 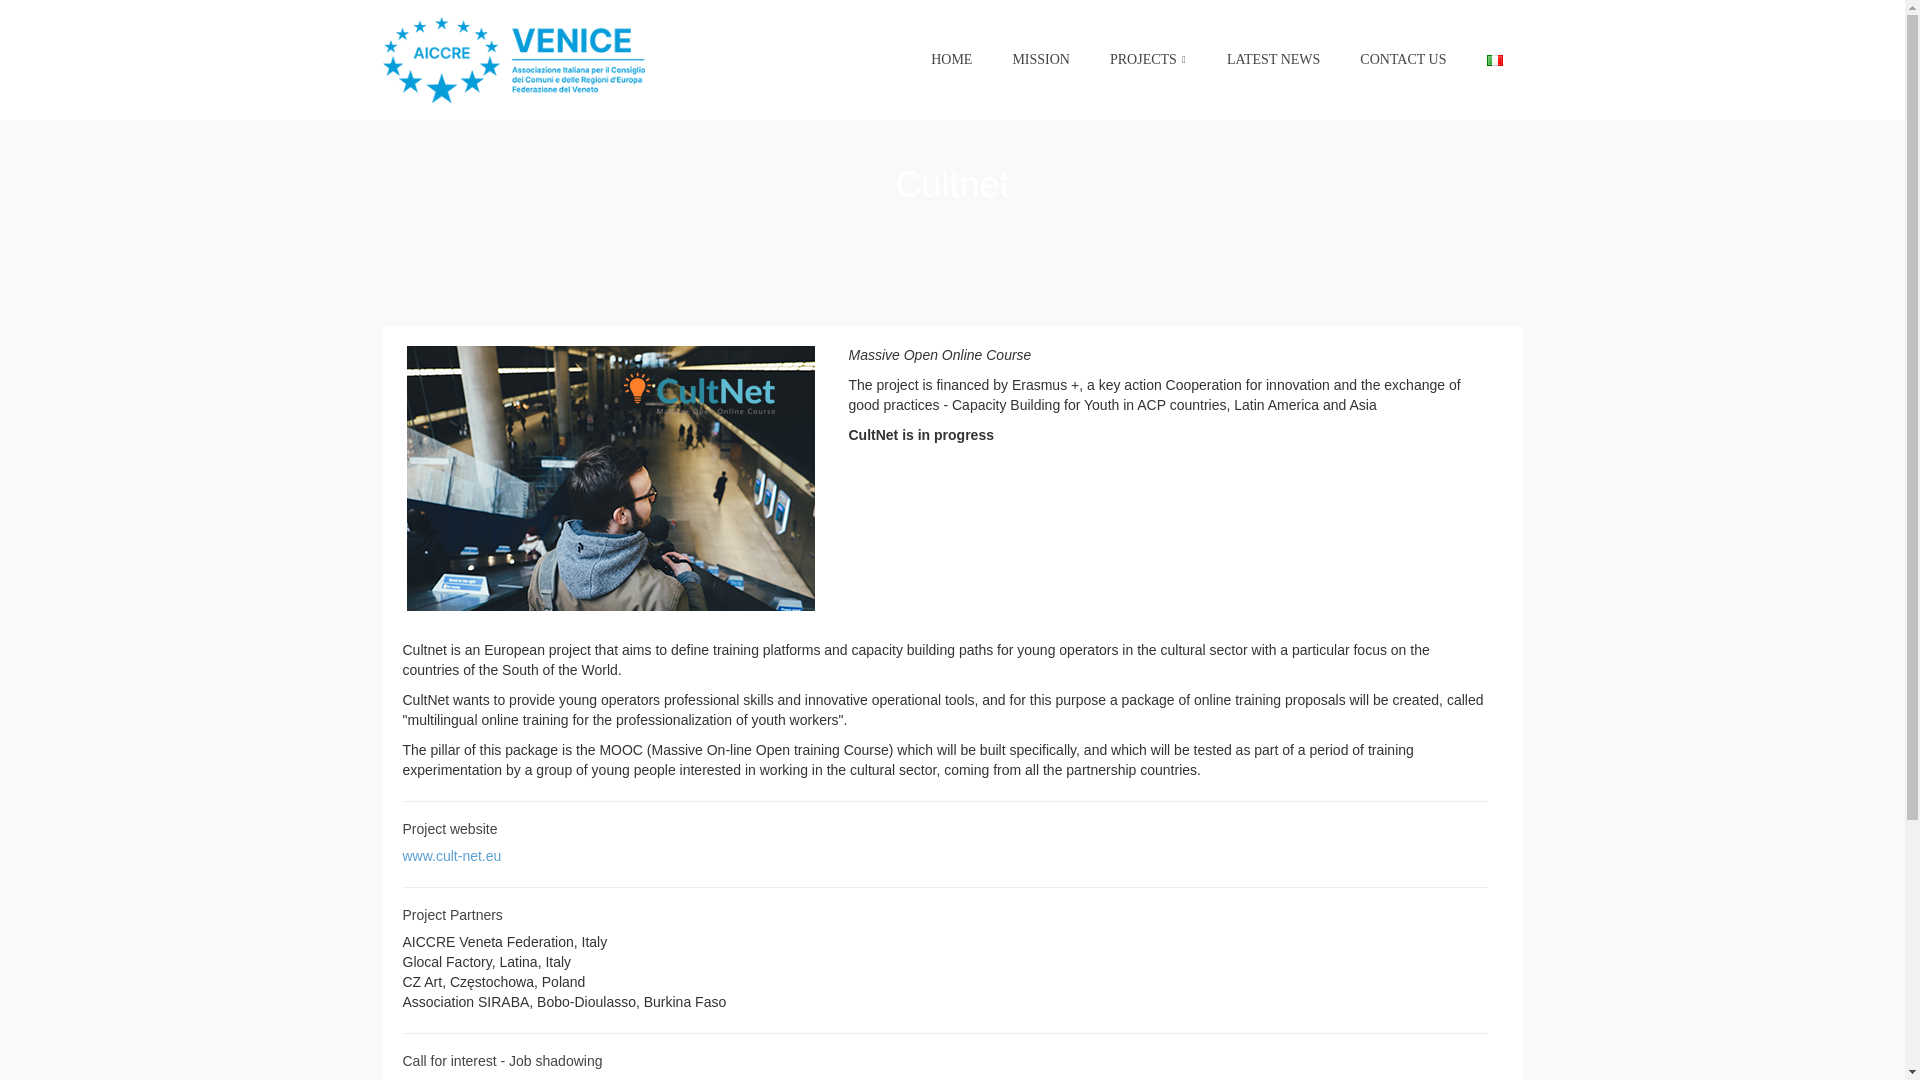 I want to click on www.cult-net.eu, so click(x=451, y=856).